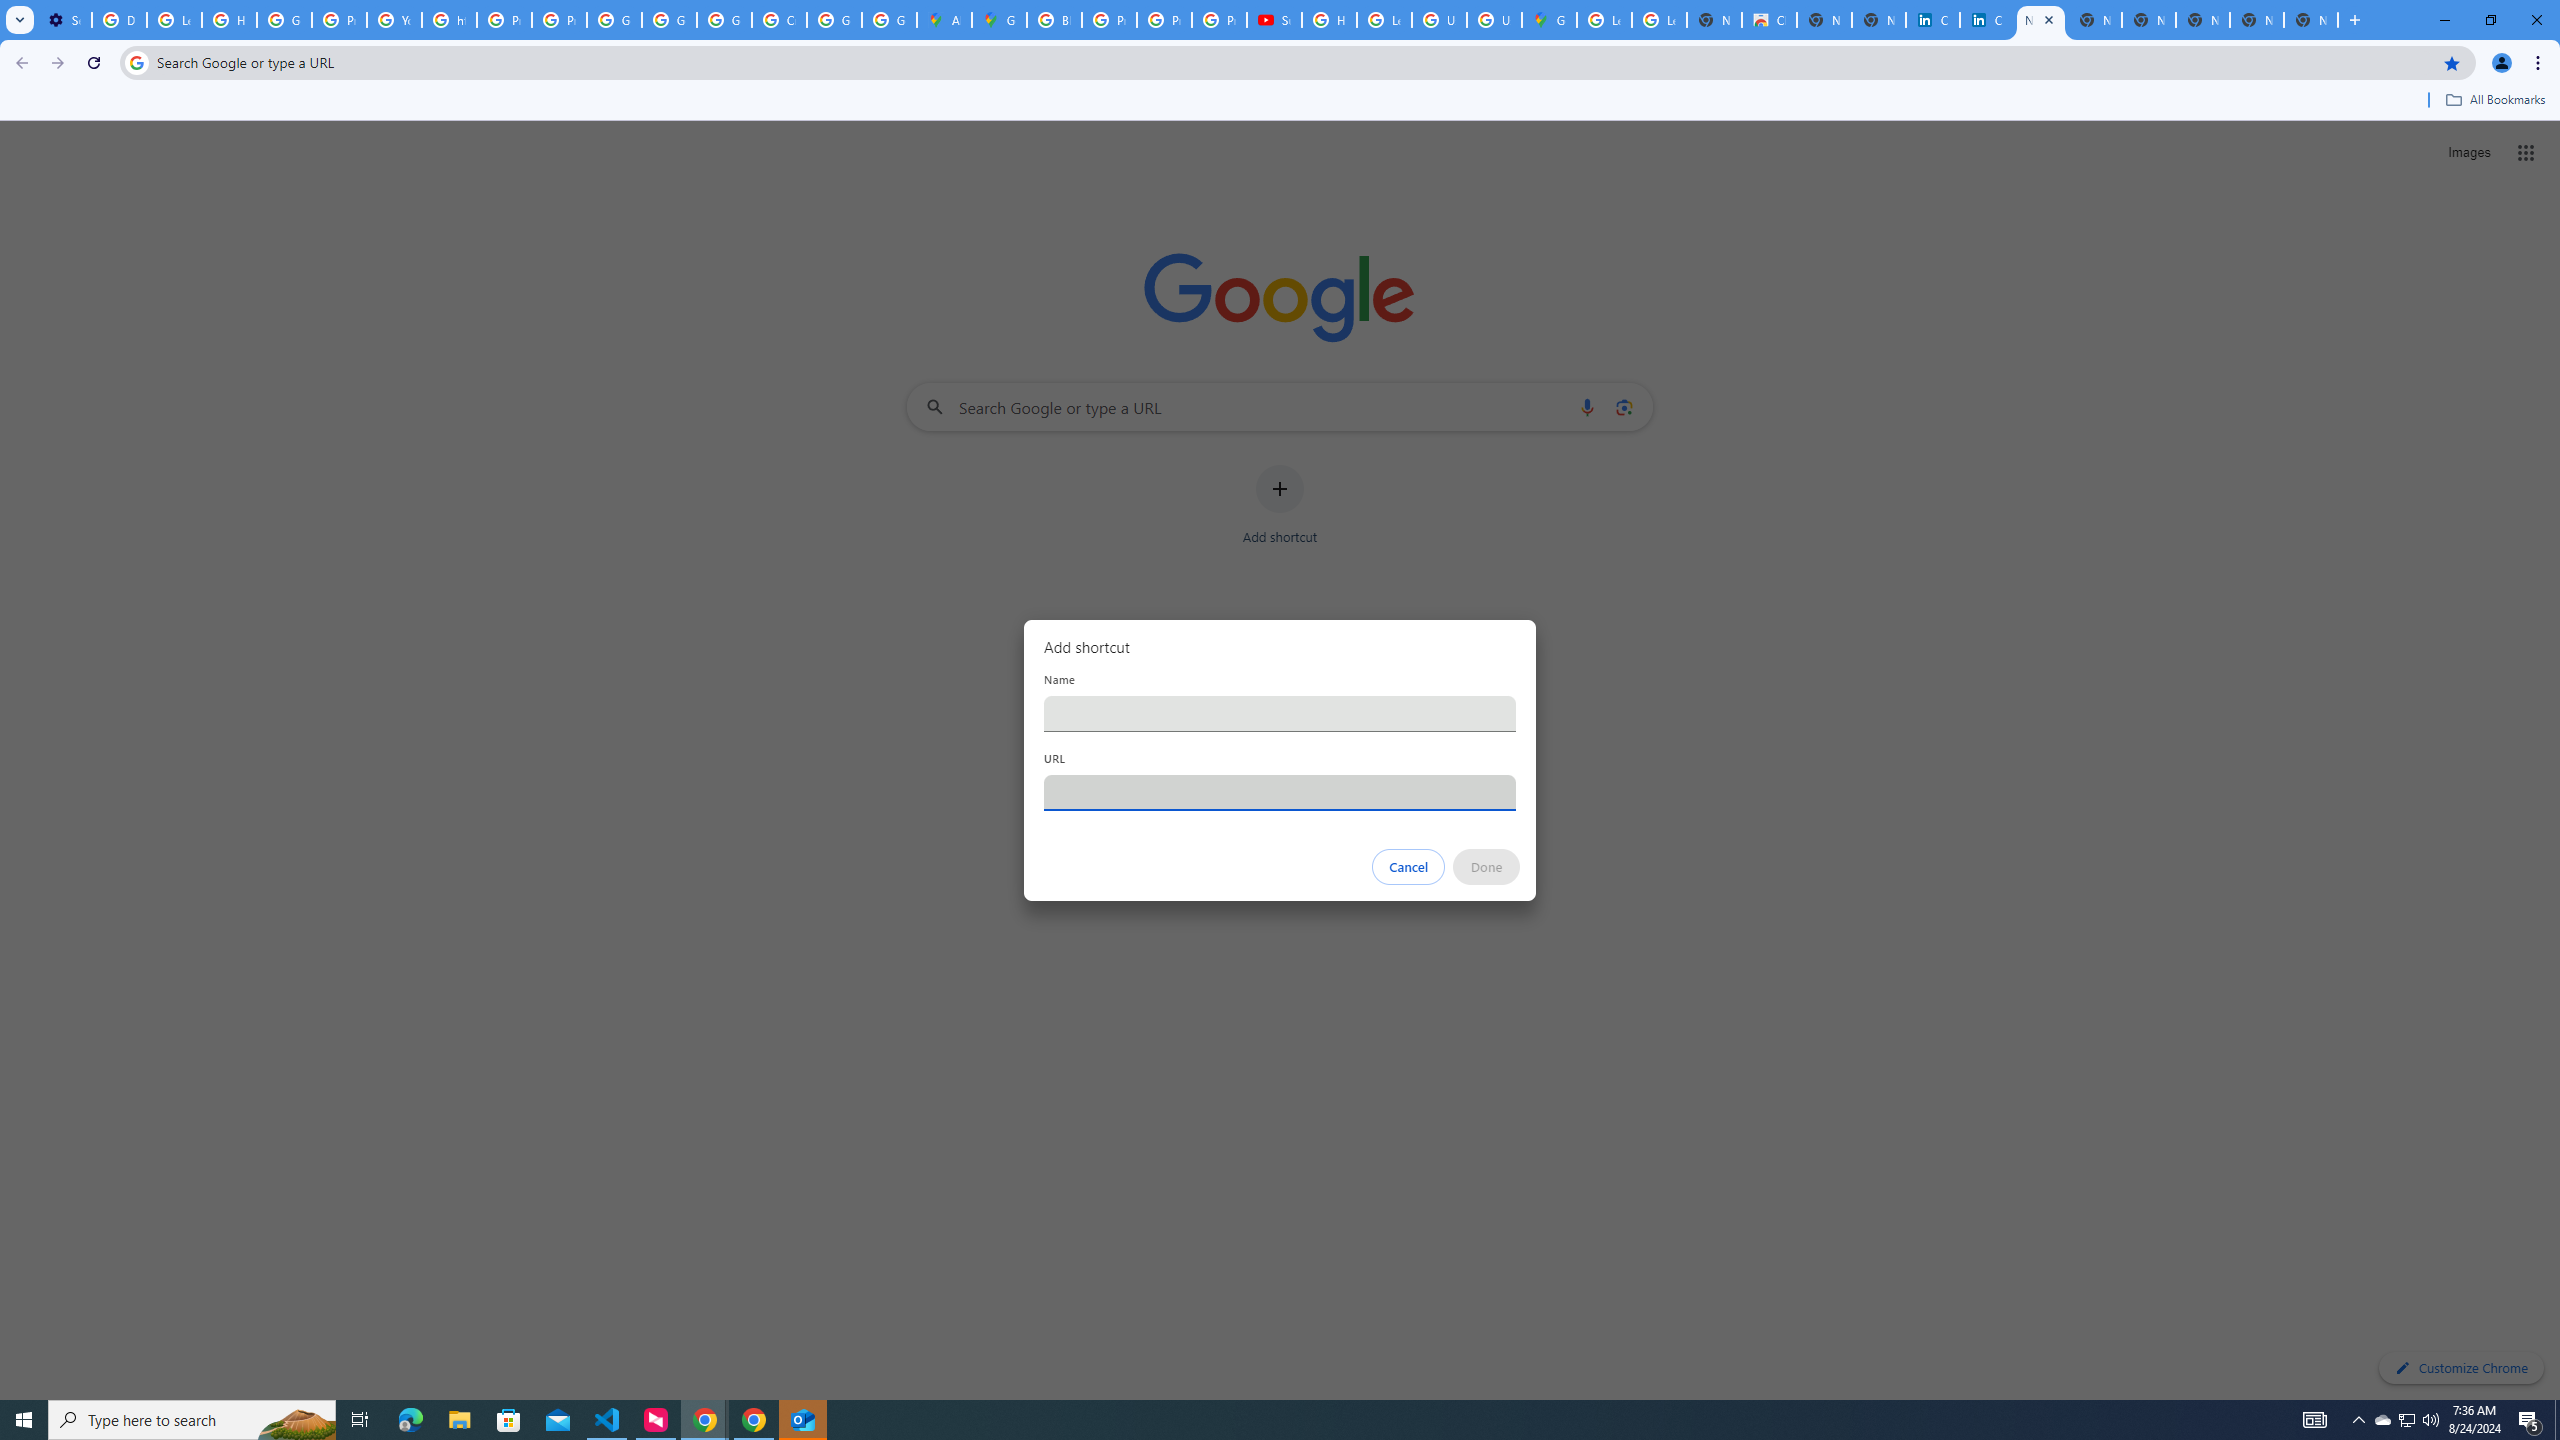 The height and width of the screenshot is (1440, 2560). What do you see at coordinates (64, 20) in the screenshot?
I see `Settings - Customize profile` at bounding box center [64, 20].